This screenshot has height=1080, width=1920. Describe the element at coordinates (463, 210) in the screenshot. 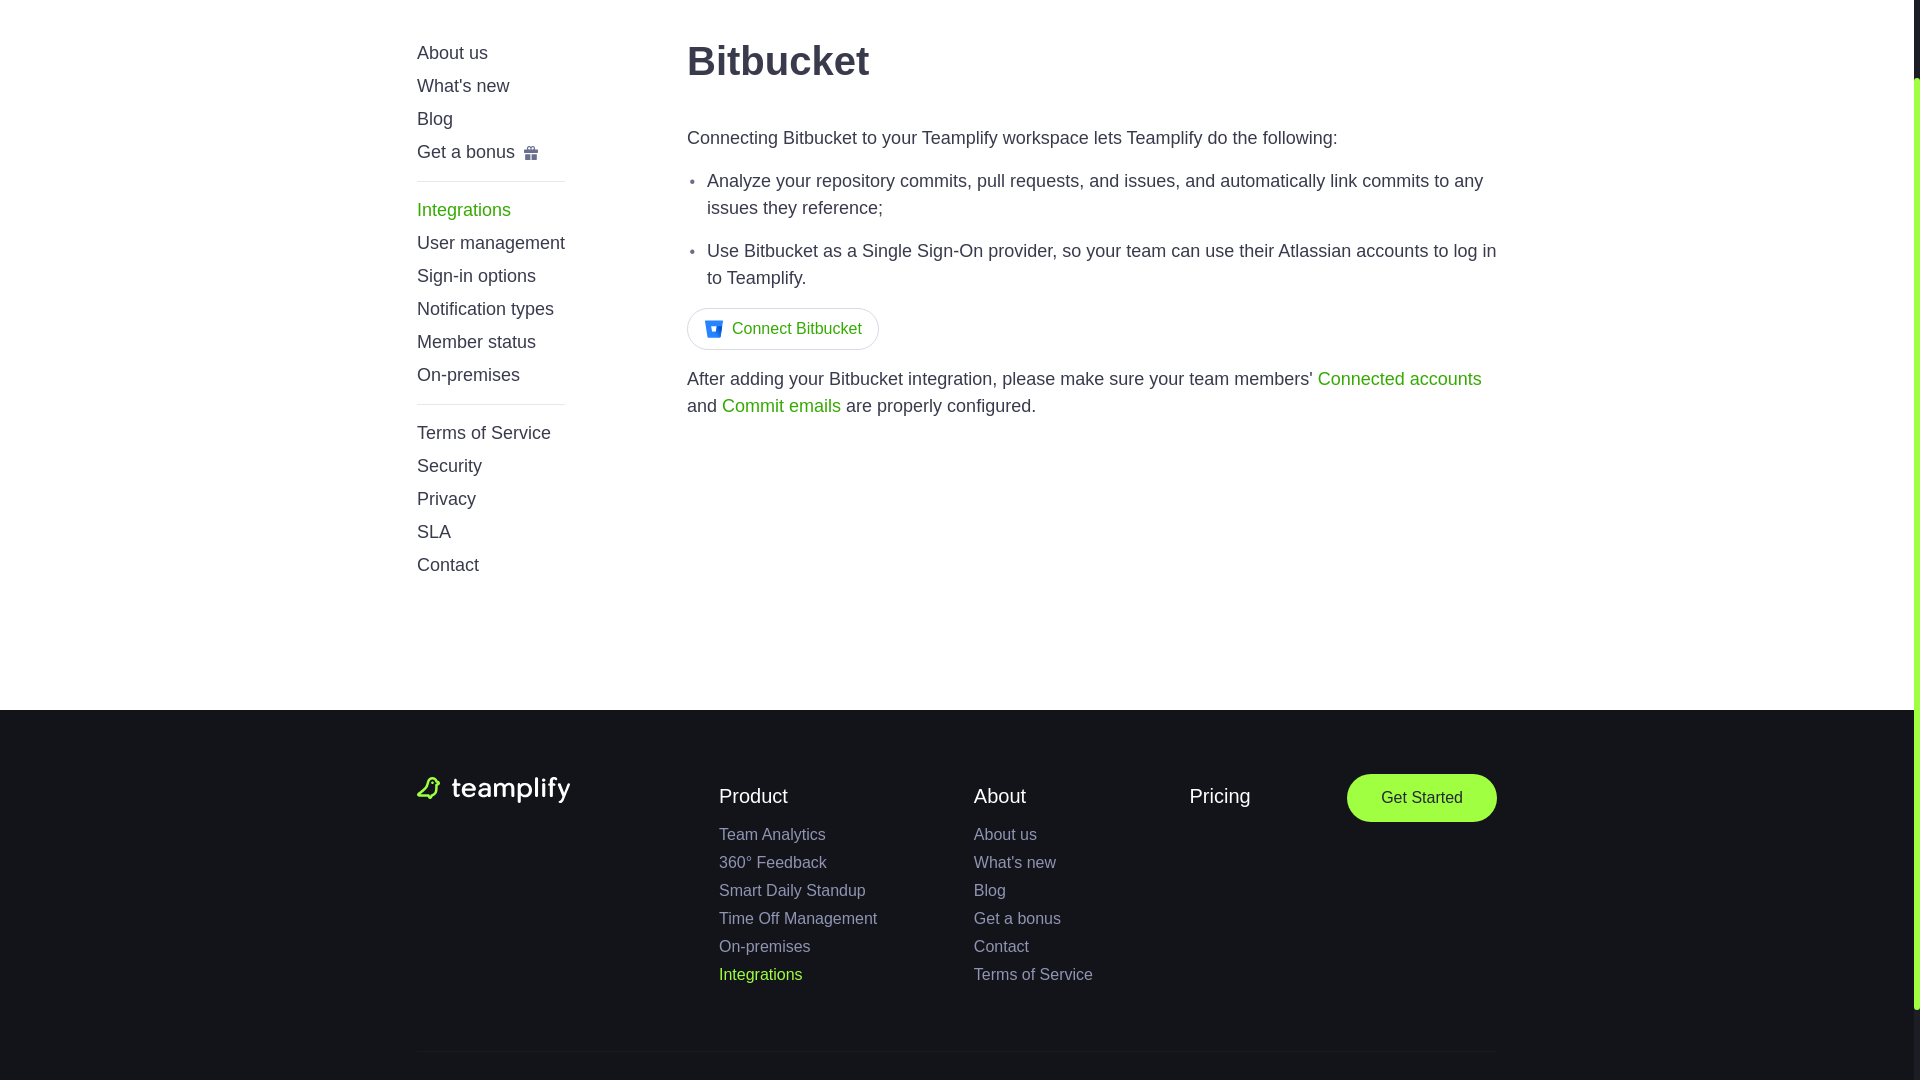

I see `Integrations` at that location.